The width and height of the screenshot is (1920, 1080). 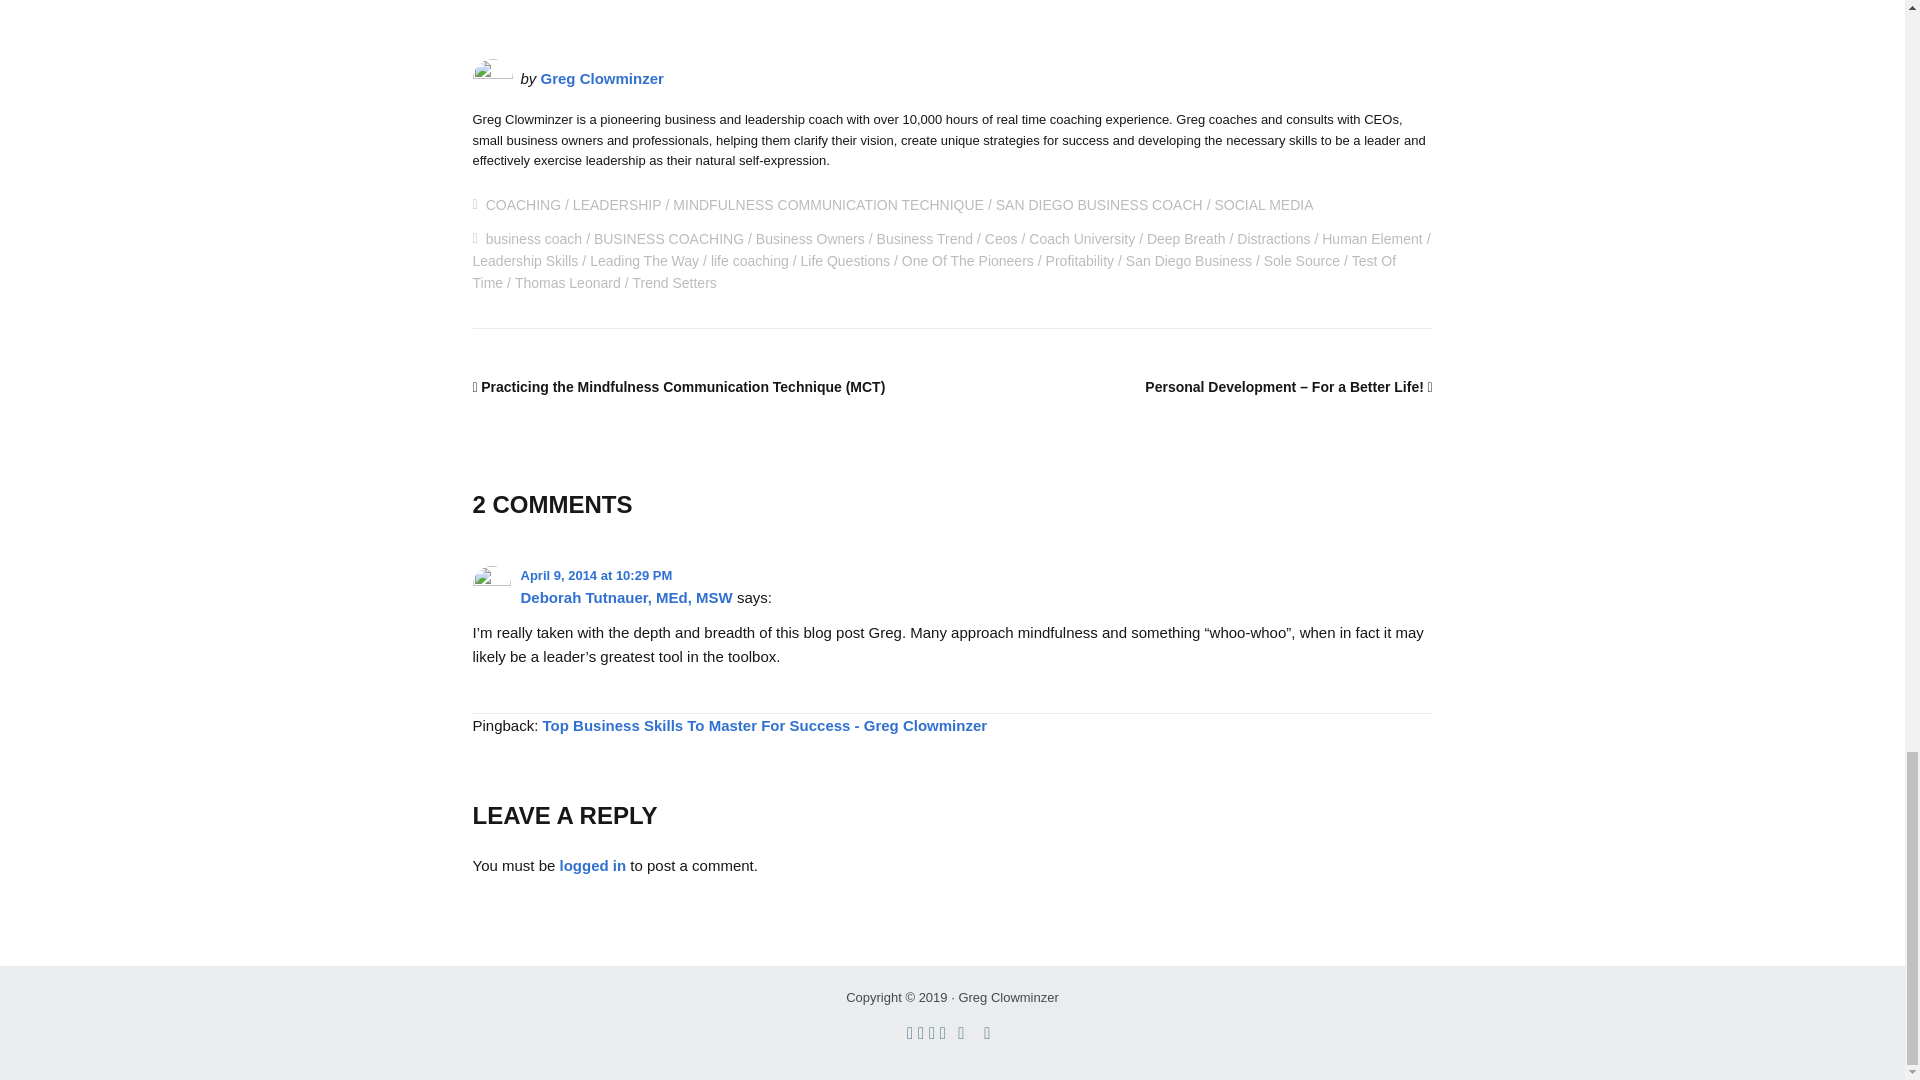 I want to click on Business Owners, so click(x=810, y=239).